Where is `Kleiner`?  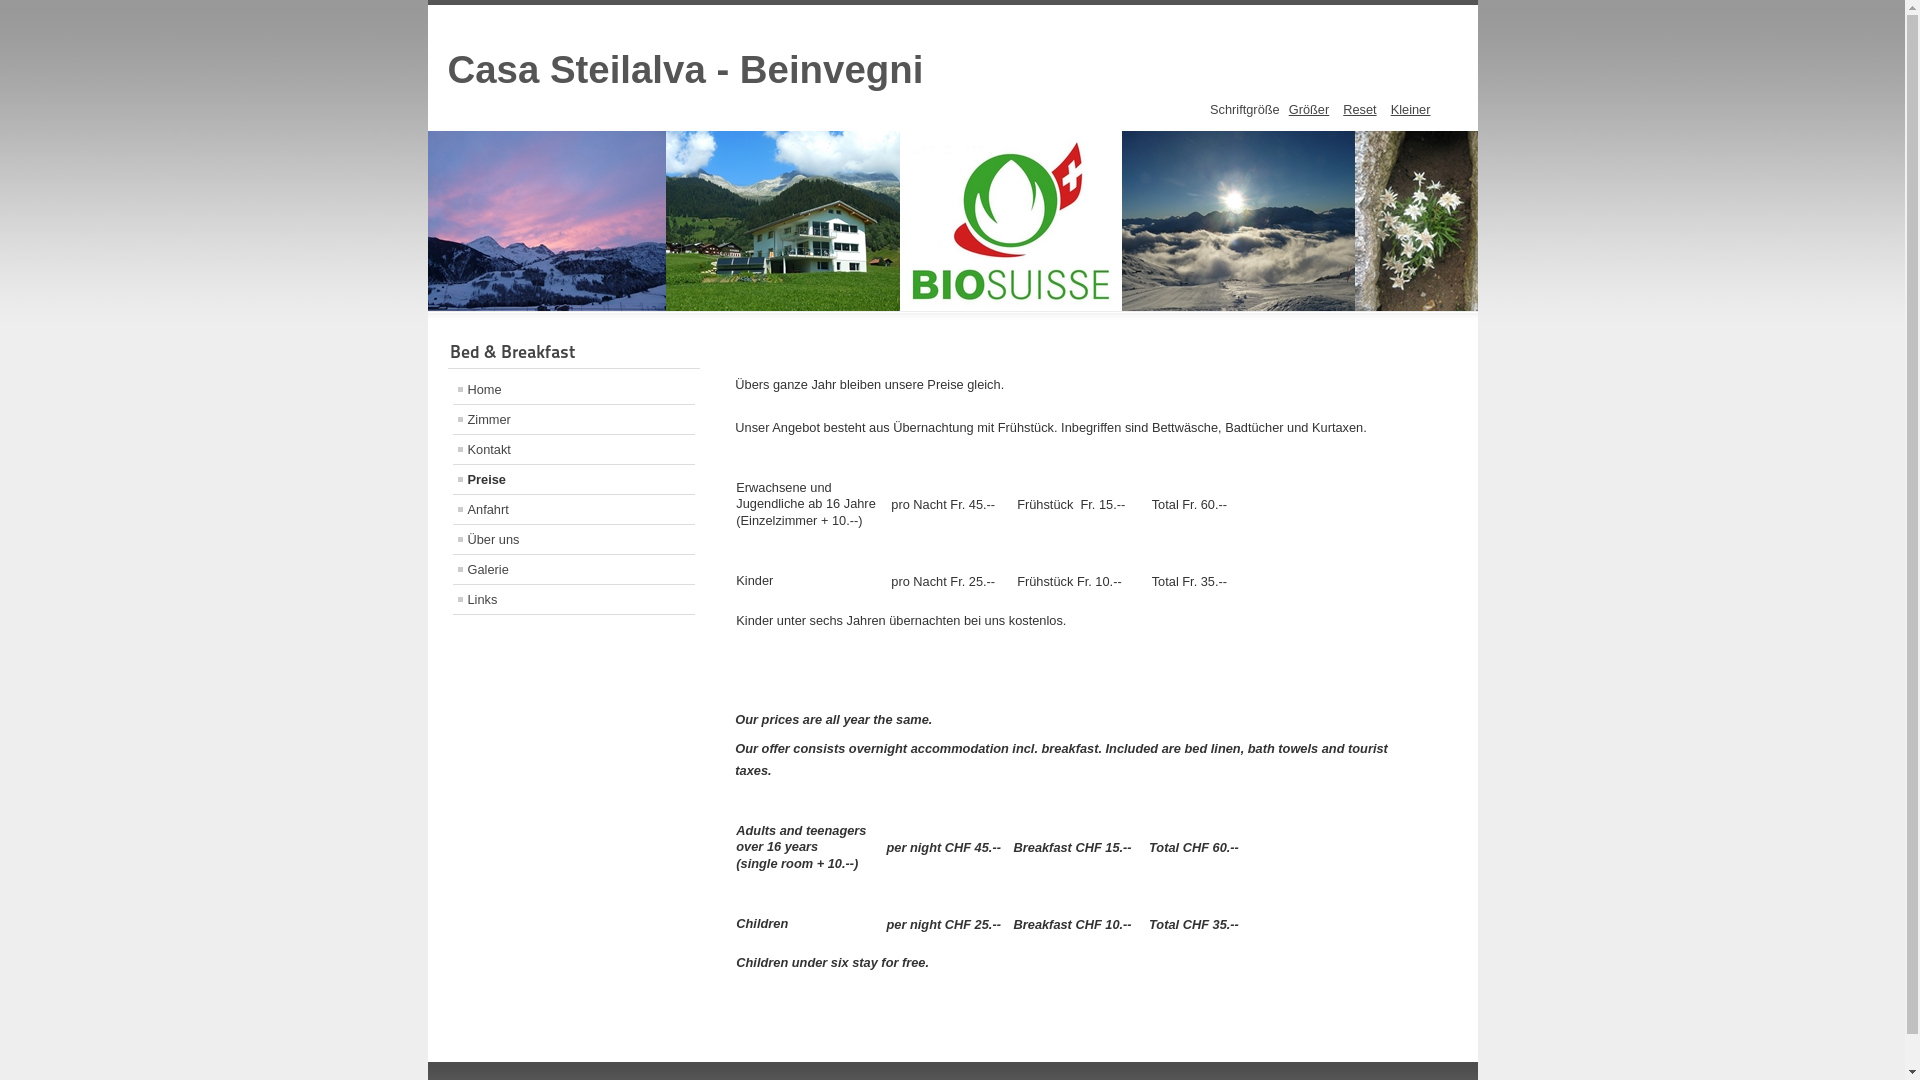
Kleiner is located at coordinates (1411, 110).